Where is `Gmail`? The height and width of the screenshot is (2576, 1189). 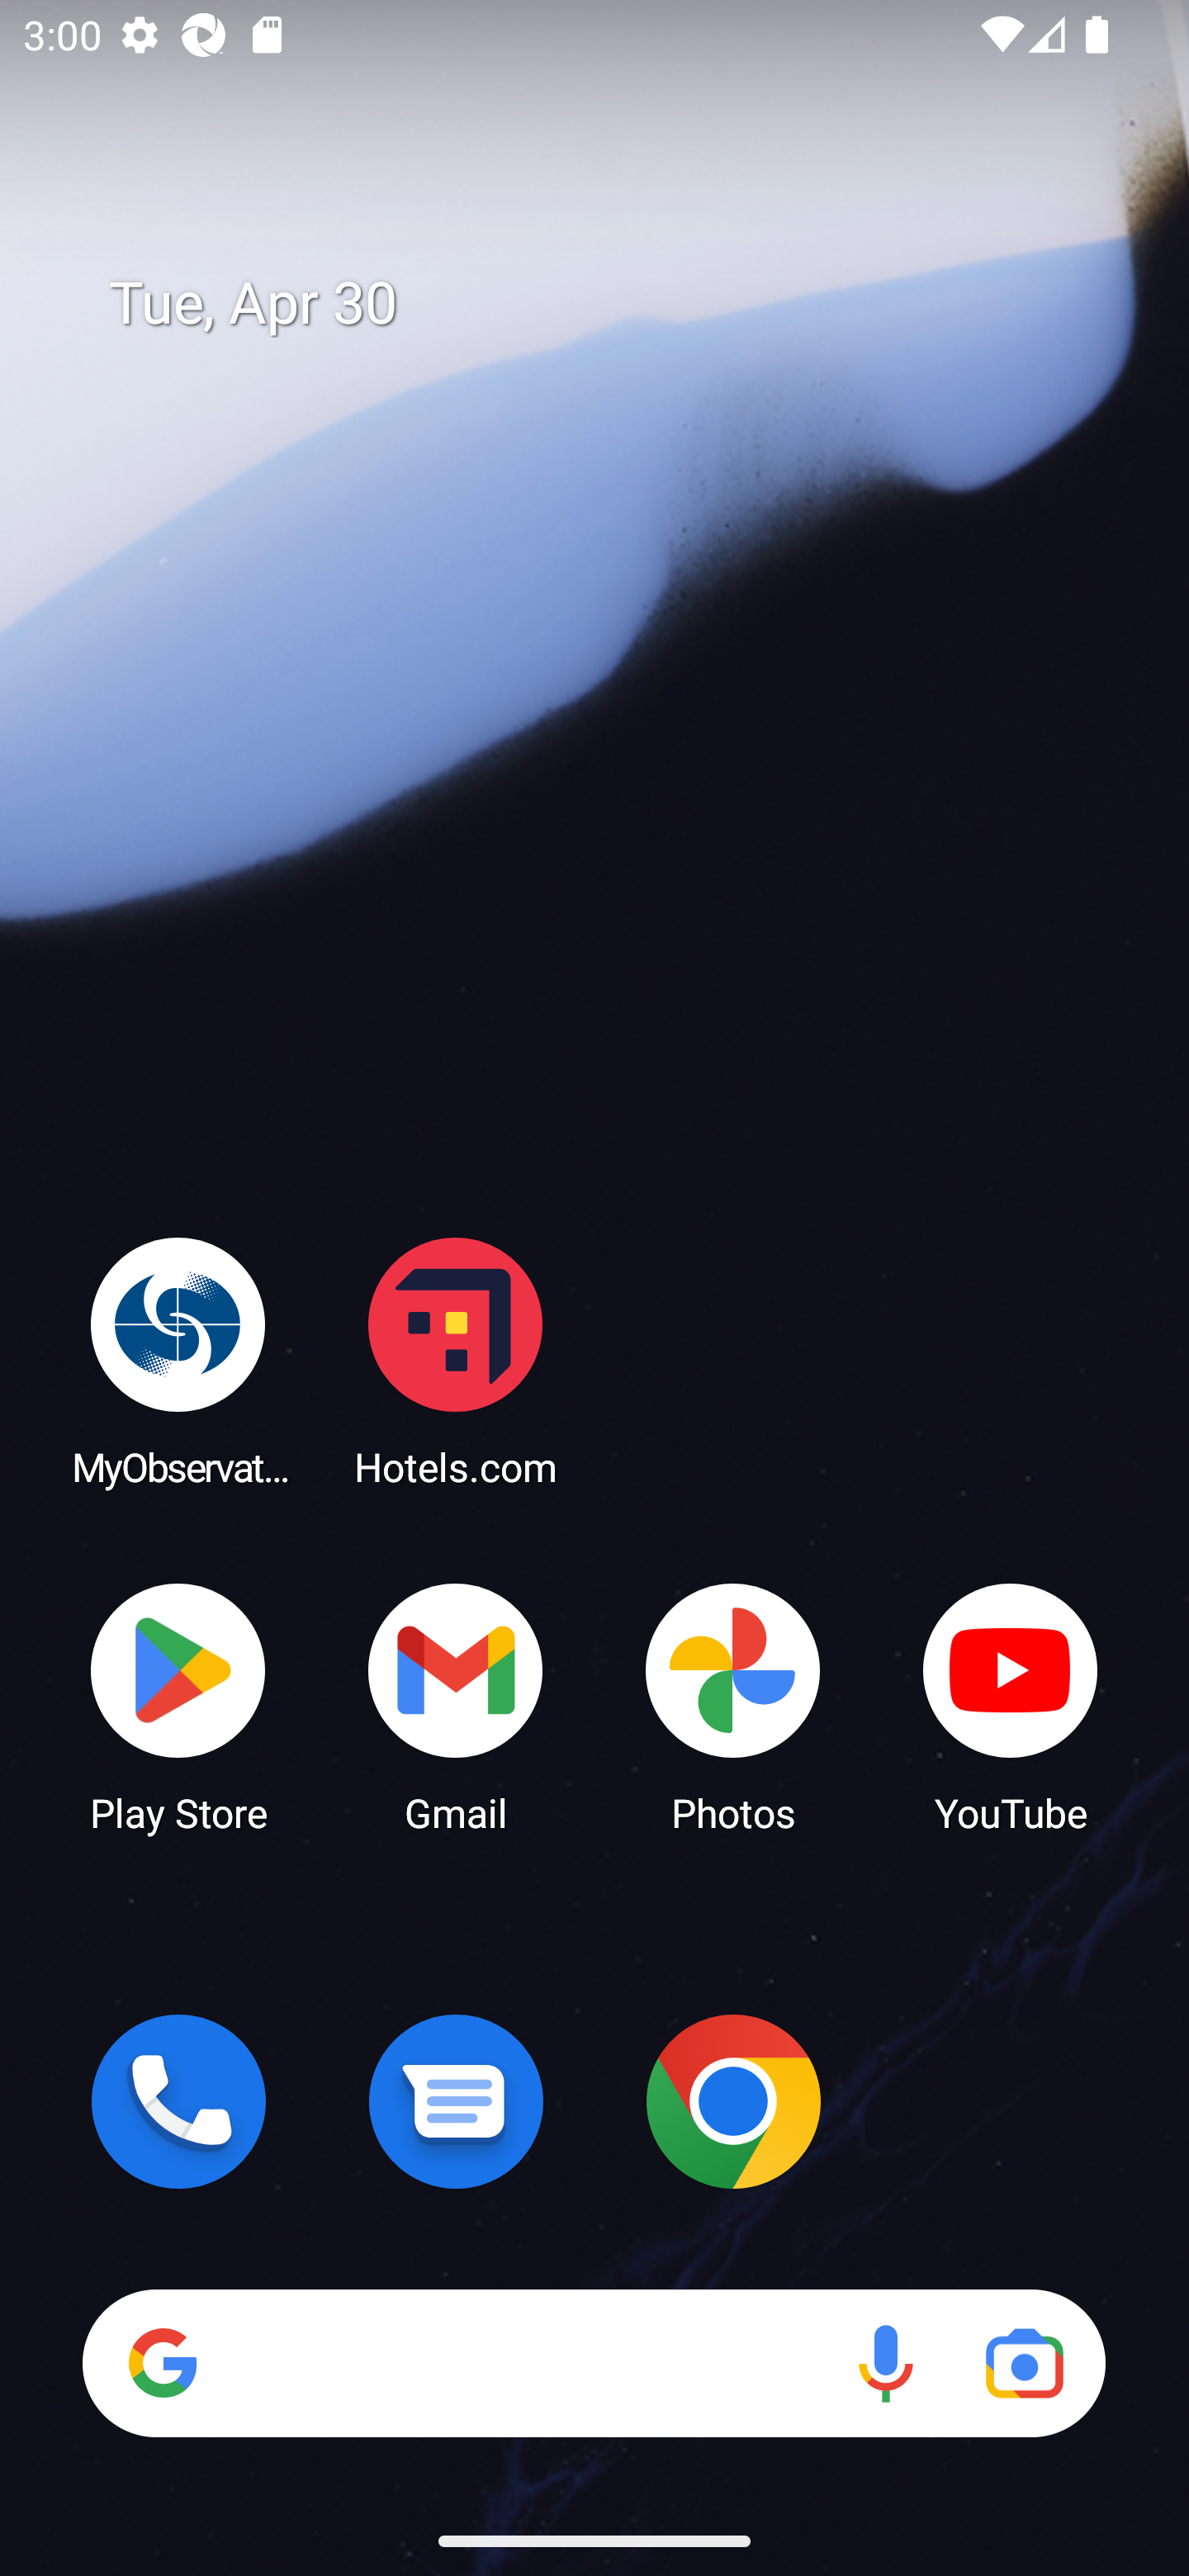 Gmail is located at coordinates (456, 1706).